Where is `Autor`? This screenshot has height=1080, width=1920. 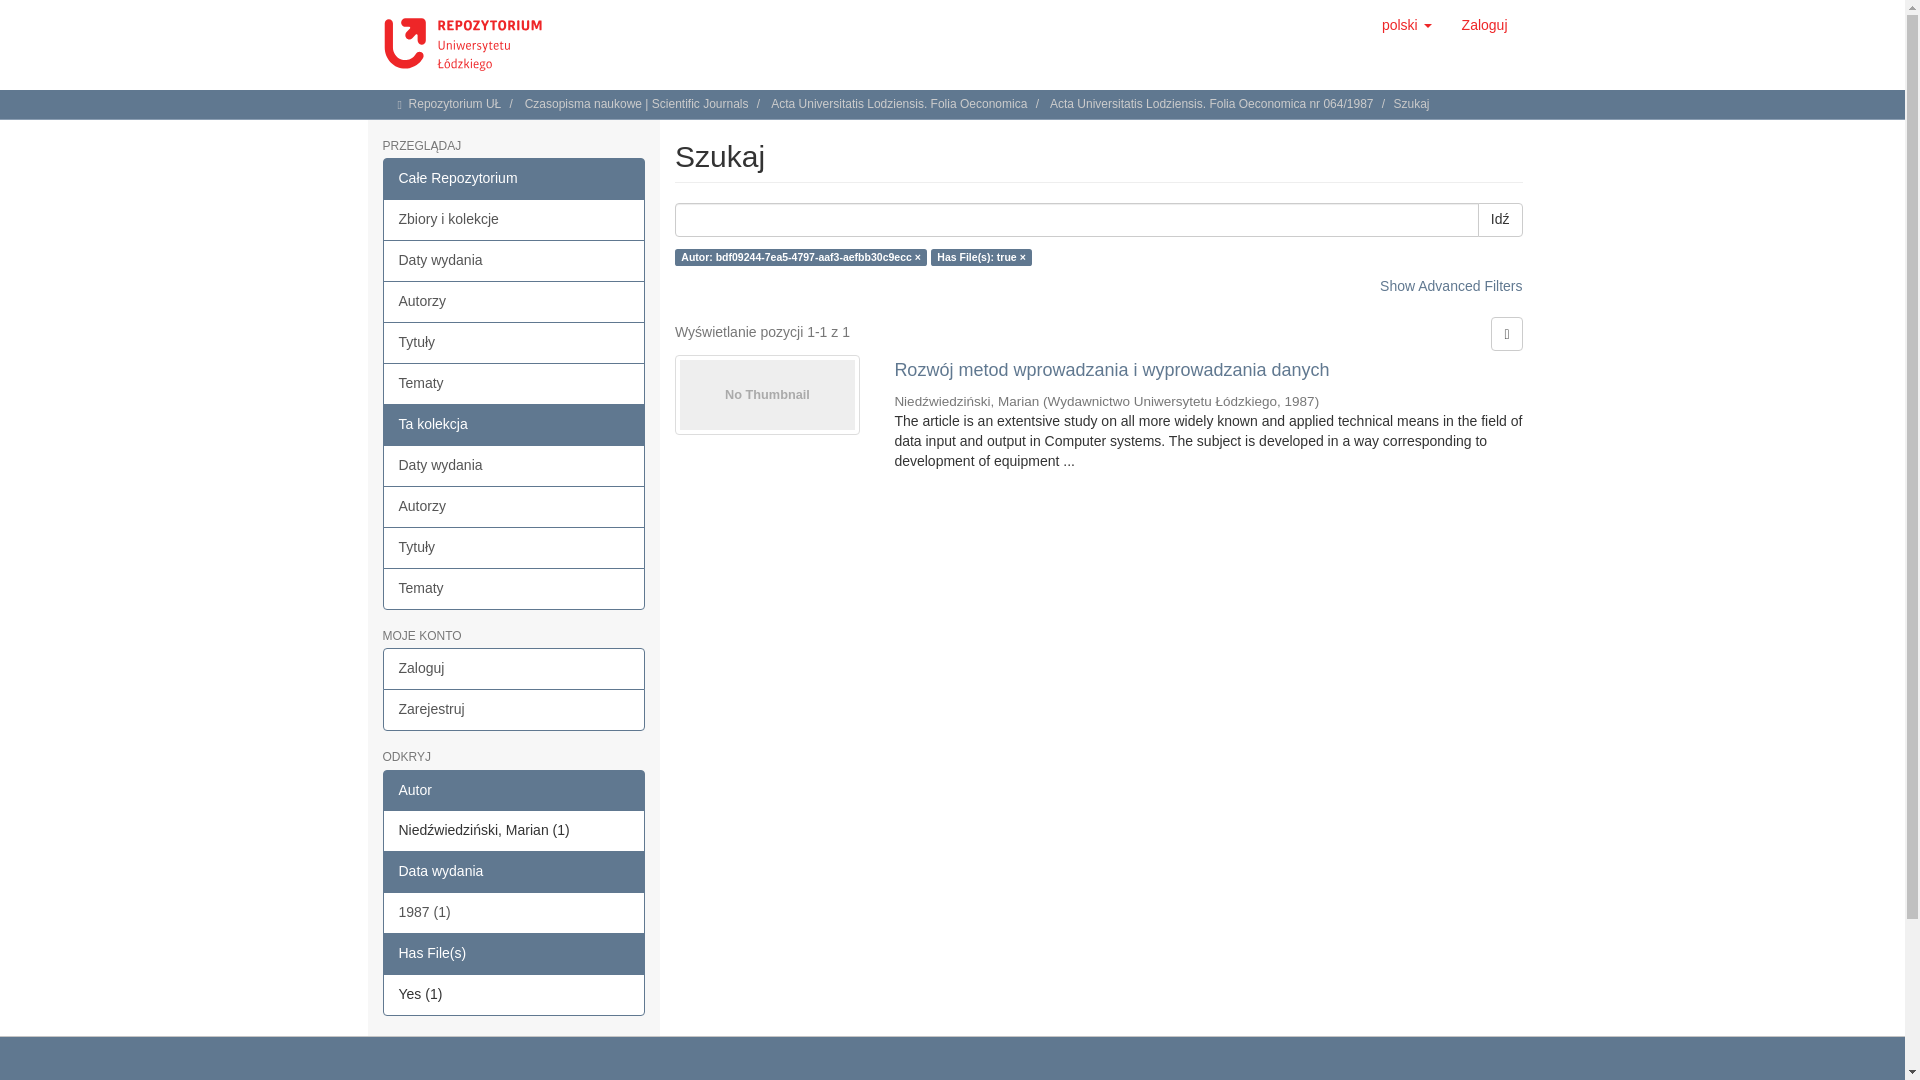
Autor is located at coordinates (514, 791).